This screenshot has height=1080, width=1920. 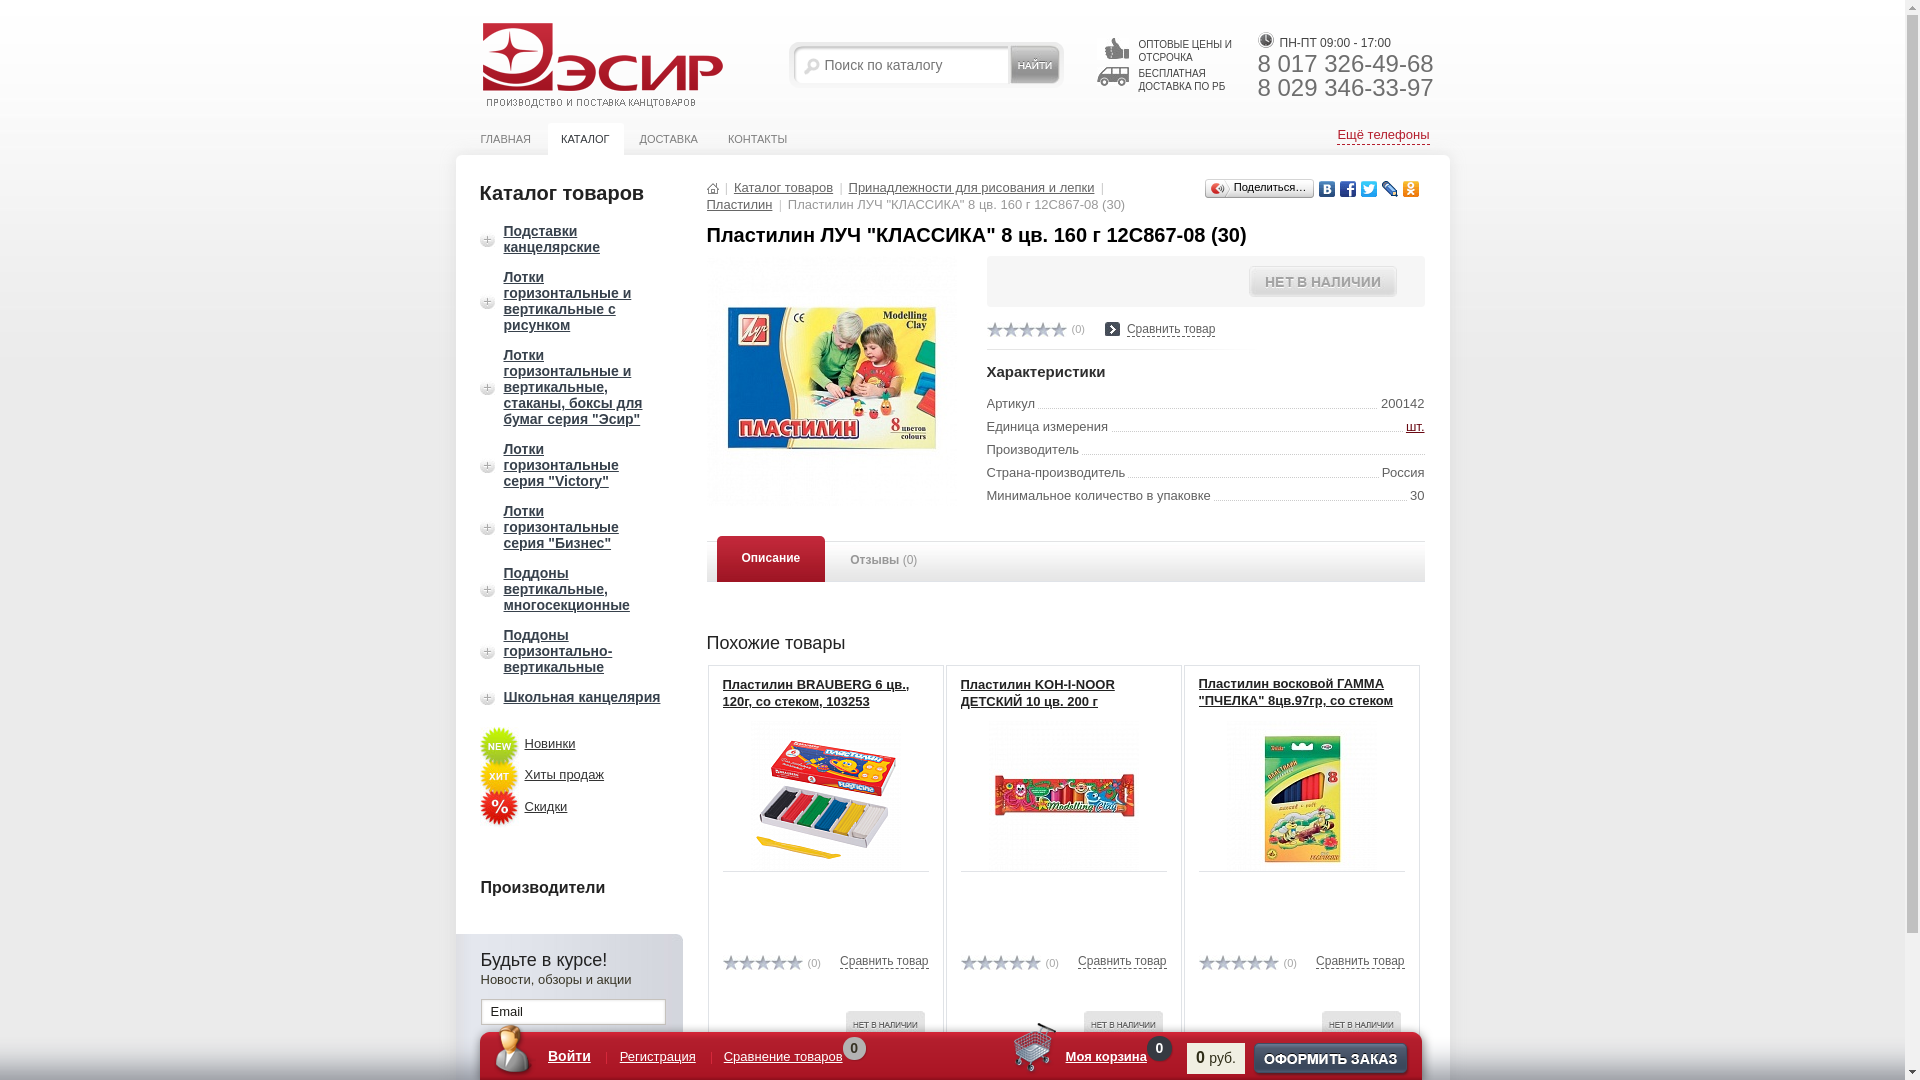 I want to click on 1, so click(x=994, y=330).